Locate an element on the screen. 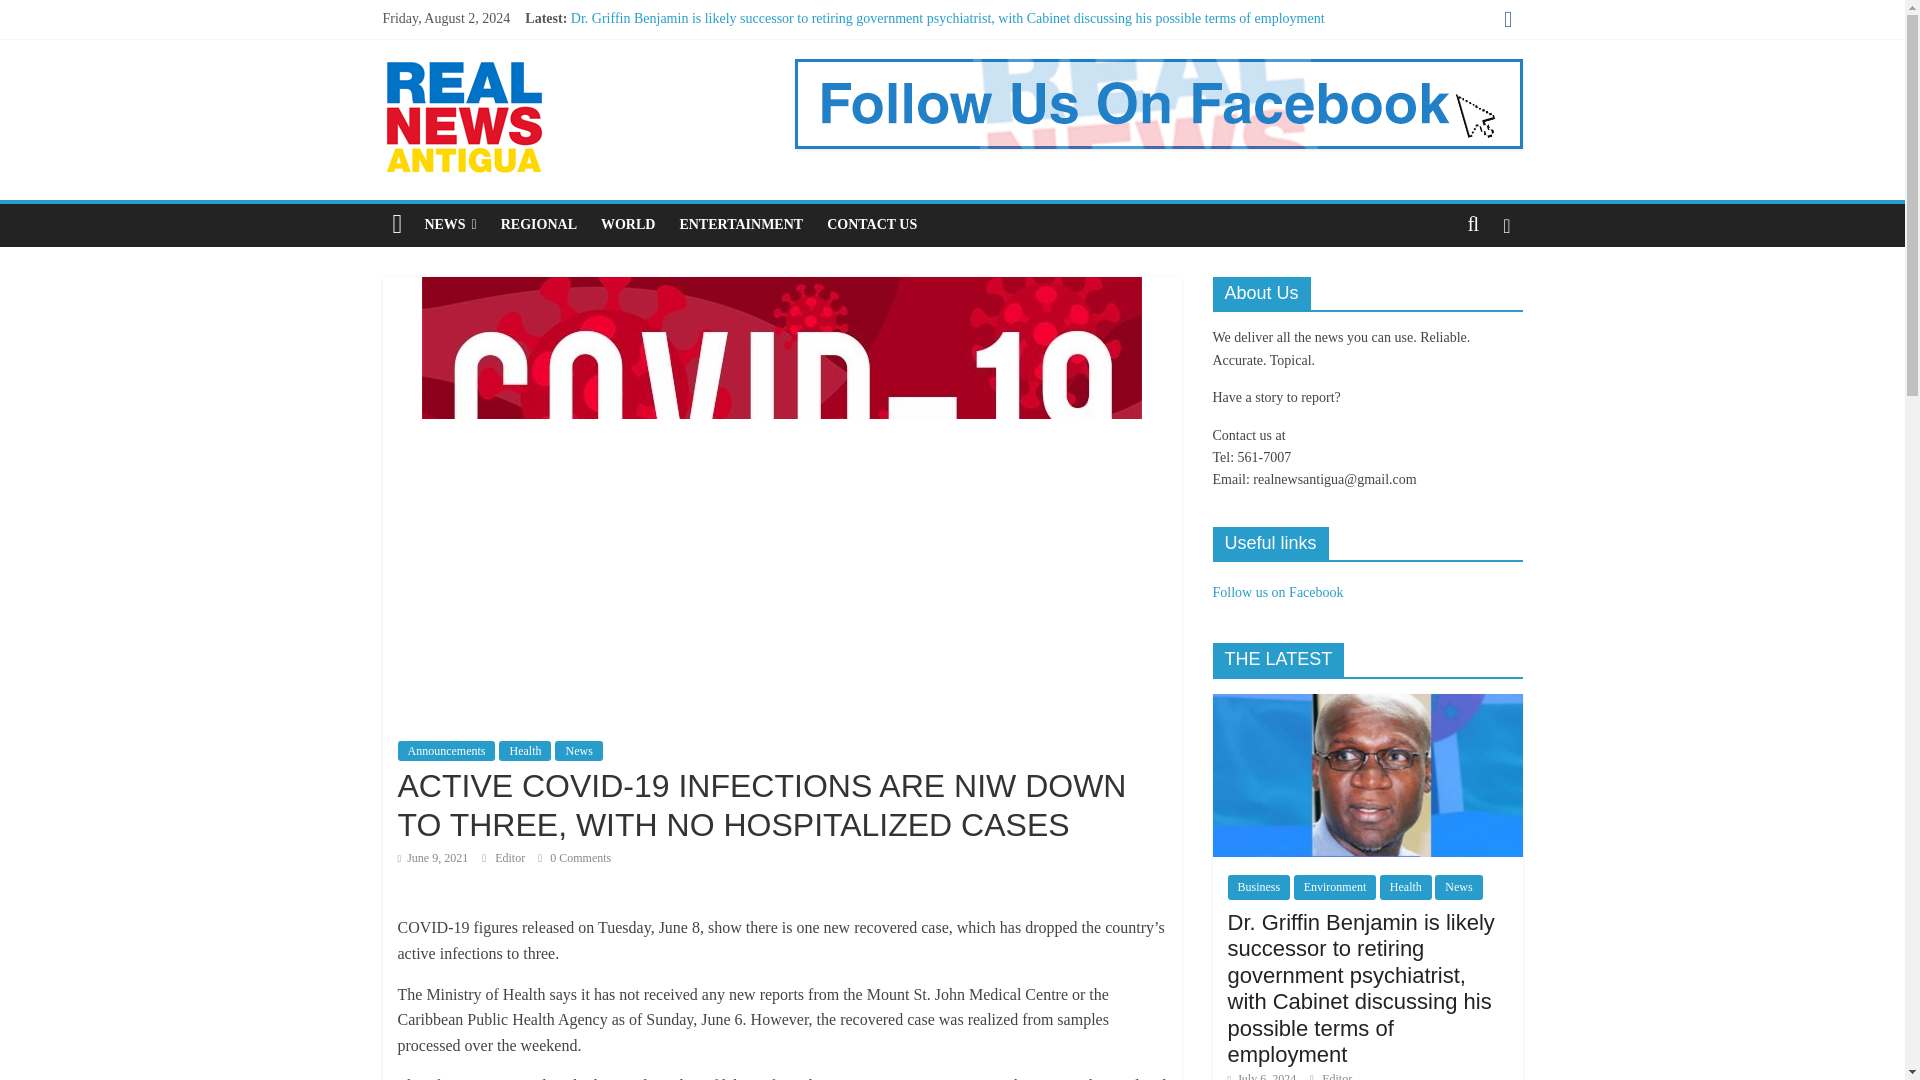  Health is located at coordinates (525, 750).